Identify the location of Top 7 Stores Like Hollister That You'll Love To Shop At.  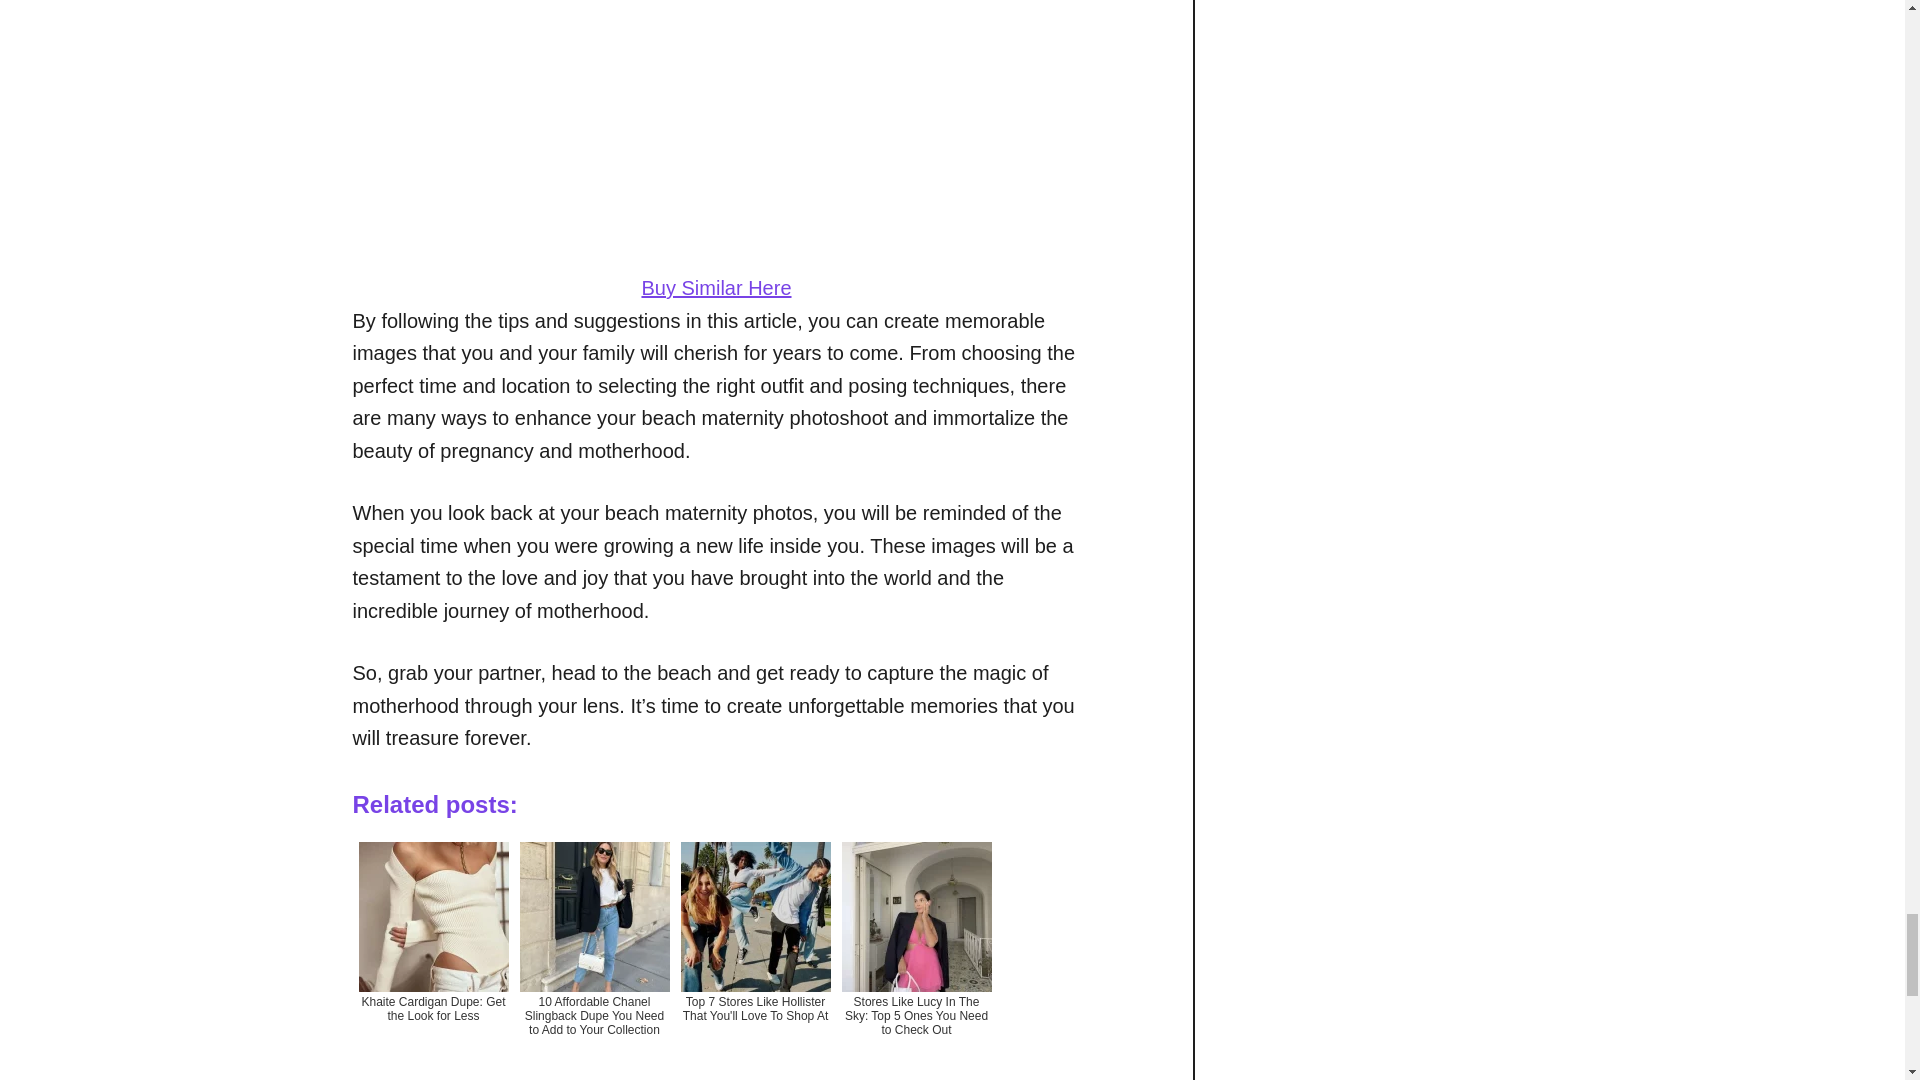
(754, 954).